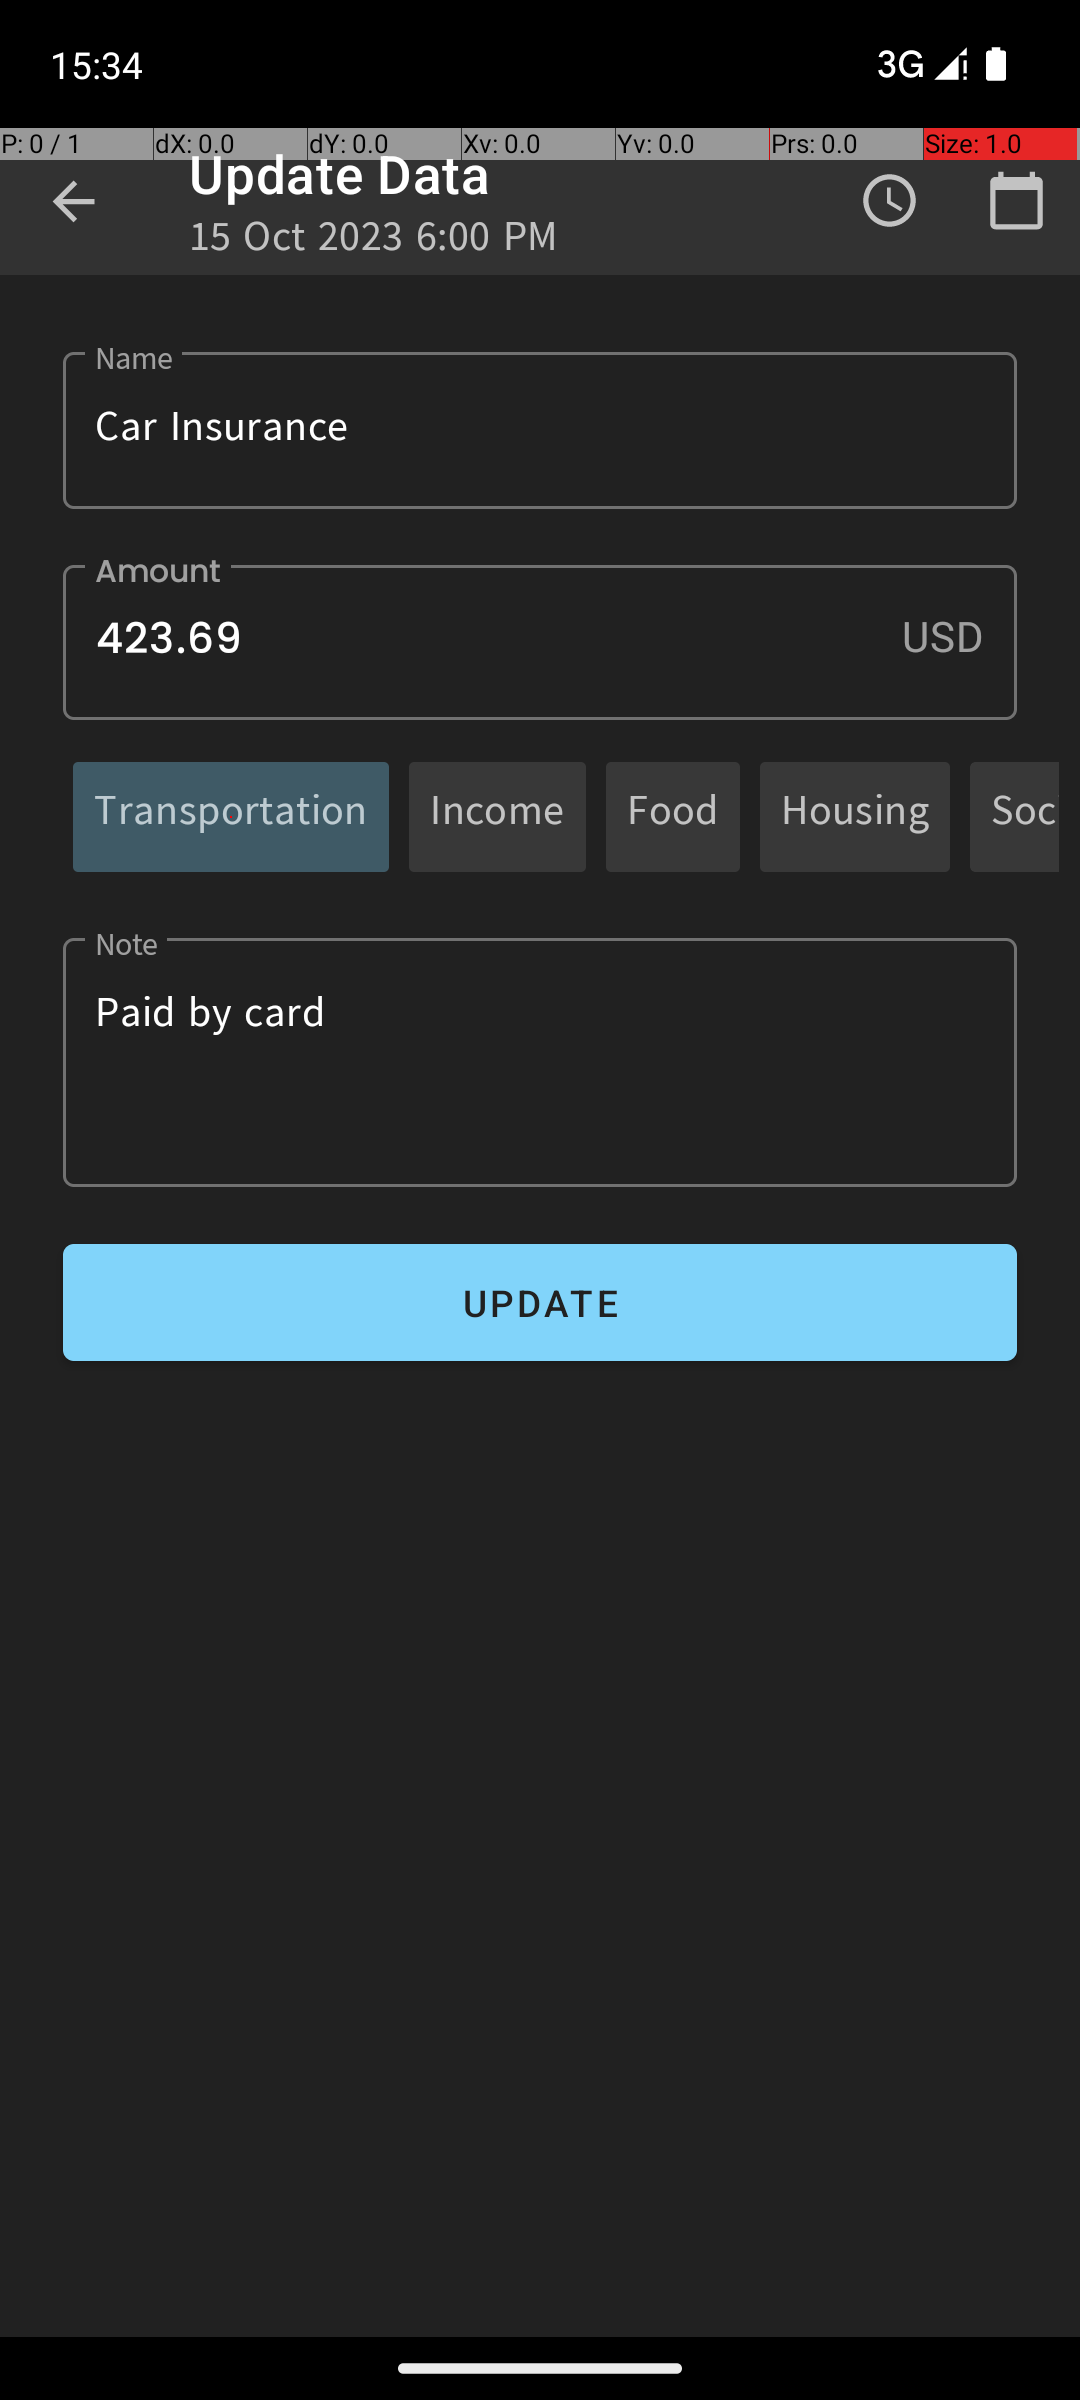  I want to click on 423.69, so click(540, 642).